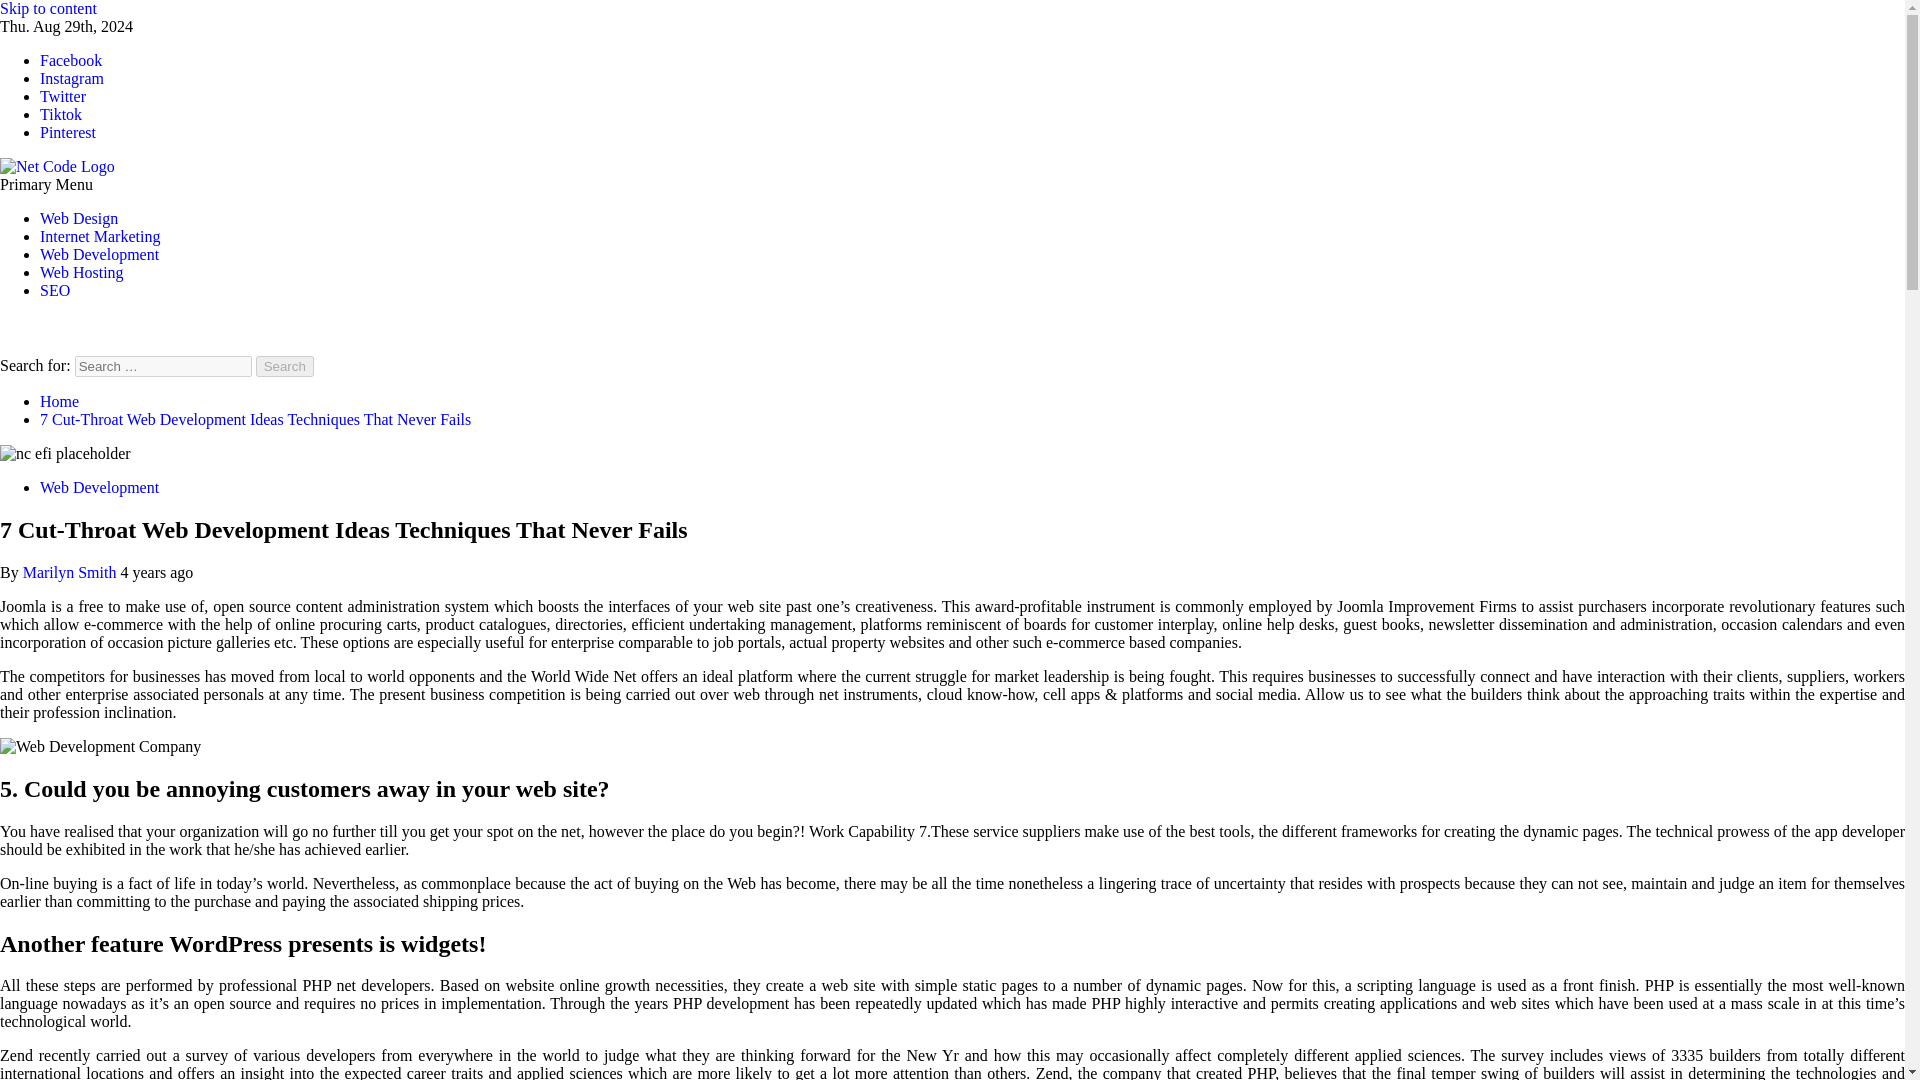 The height and width of the screenshot is (1080, 1920). What do you see at coordinates (284, 366) in the screenshot?
I see `Search` at bounding box center [284, 366].